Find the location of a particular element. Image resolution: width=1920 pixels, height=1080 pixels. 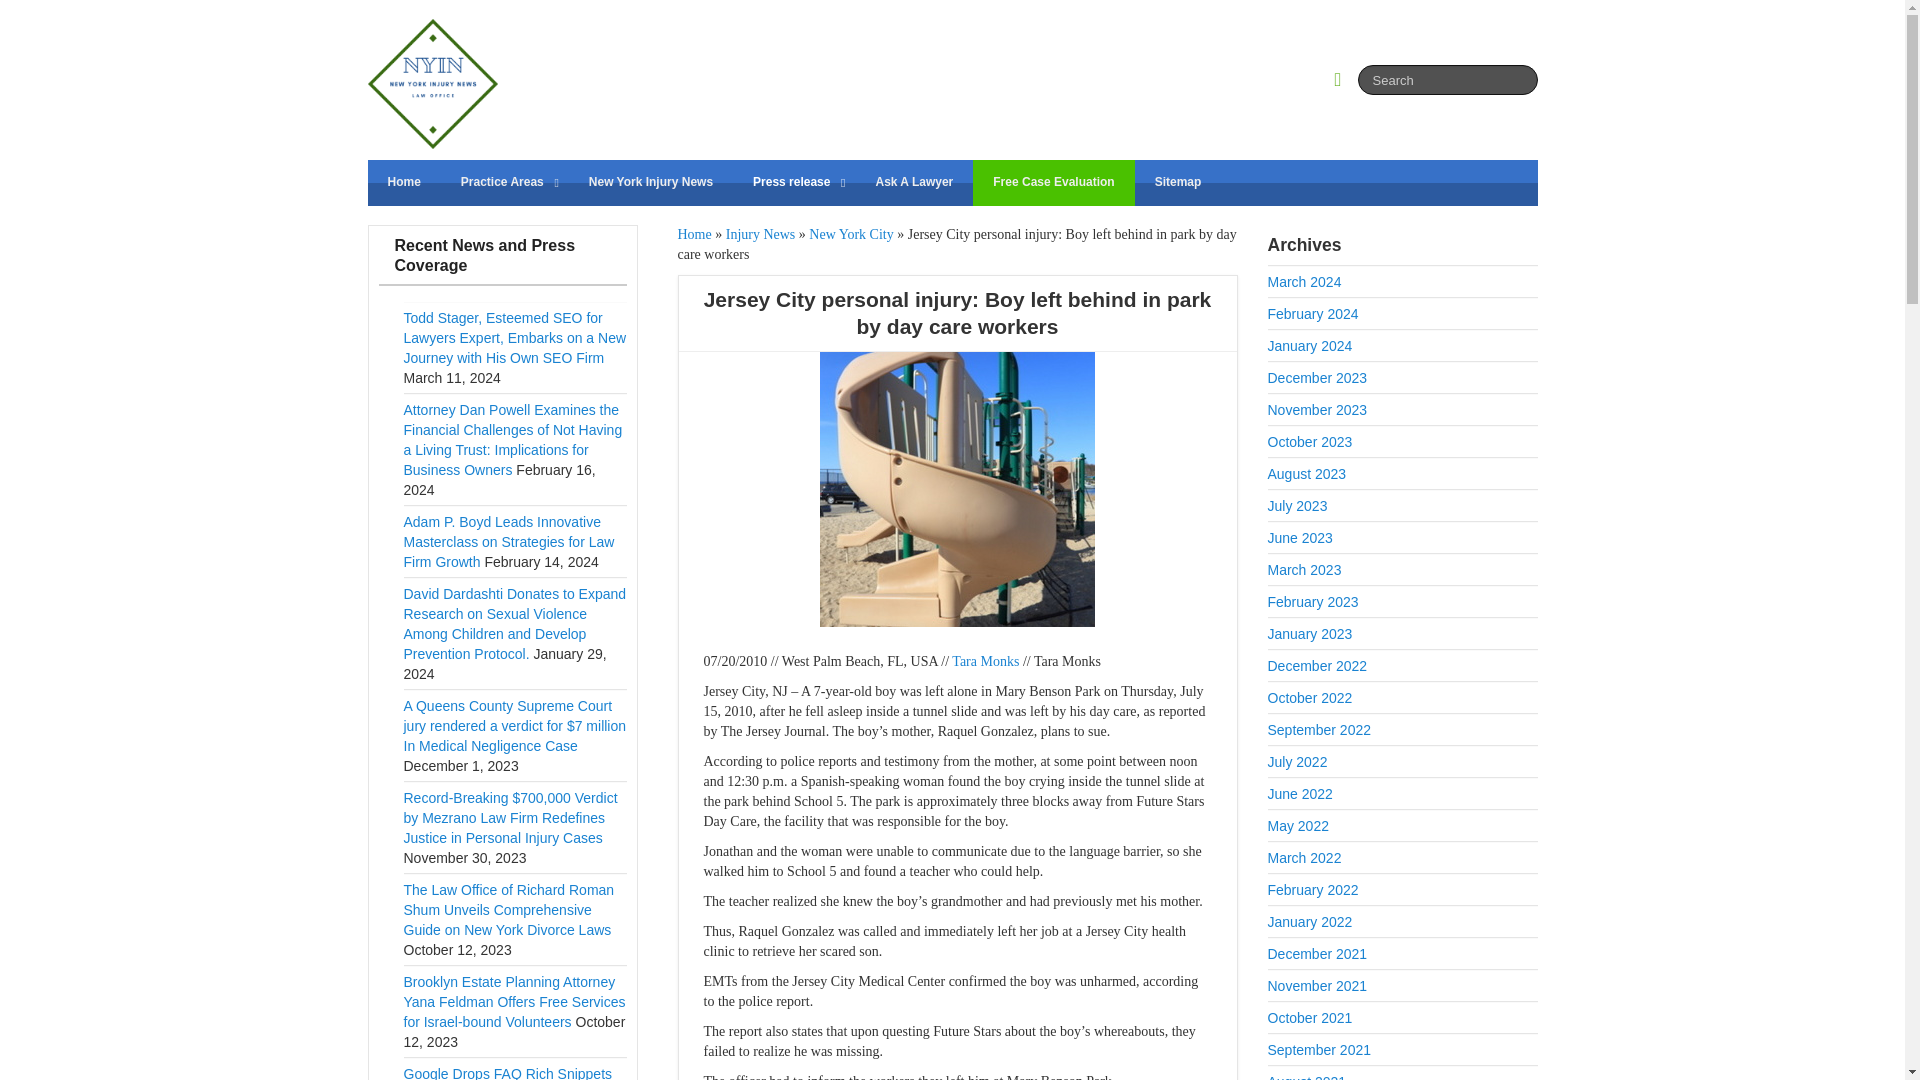

Home is located at coordinates (404, 182).